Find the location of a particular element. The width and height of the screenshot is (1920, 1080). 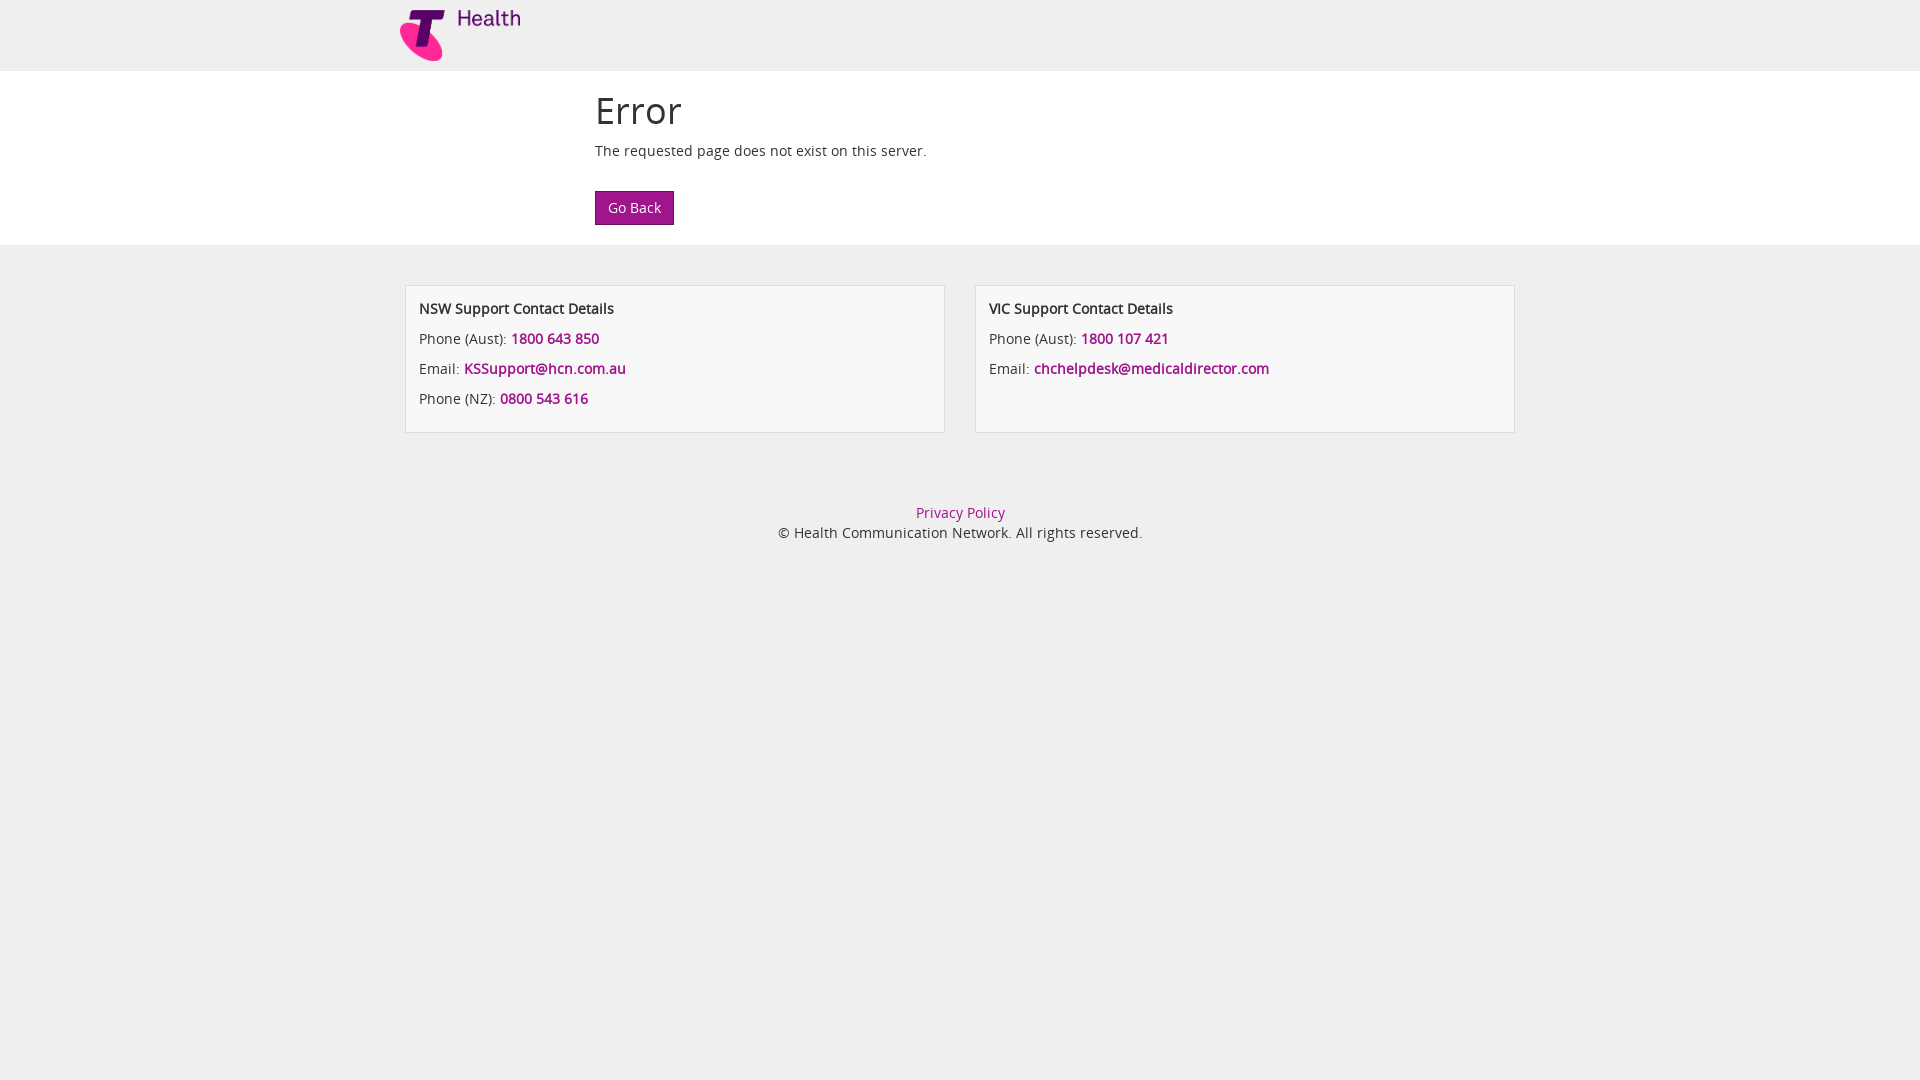

chchelpdesk@medicaldirector.com is located at coordinates (1152, 368).